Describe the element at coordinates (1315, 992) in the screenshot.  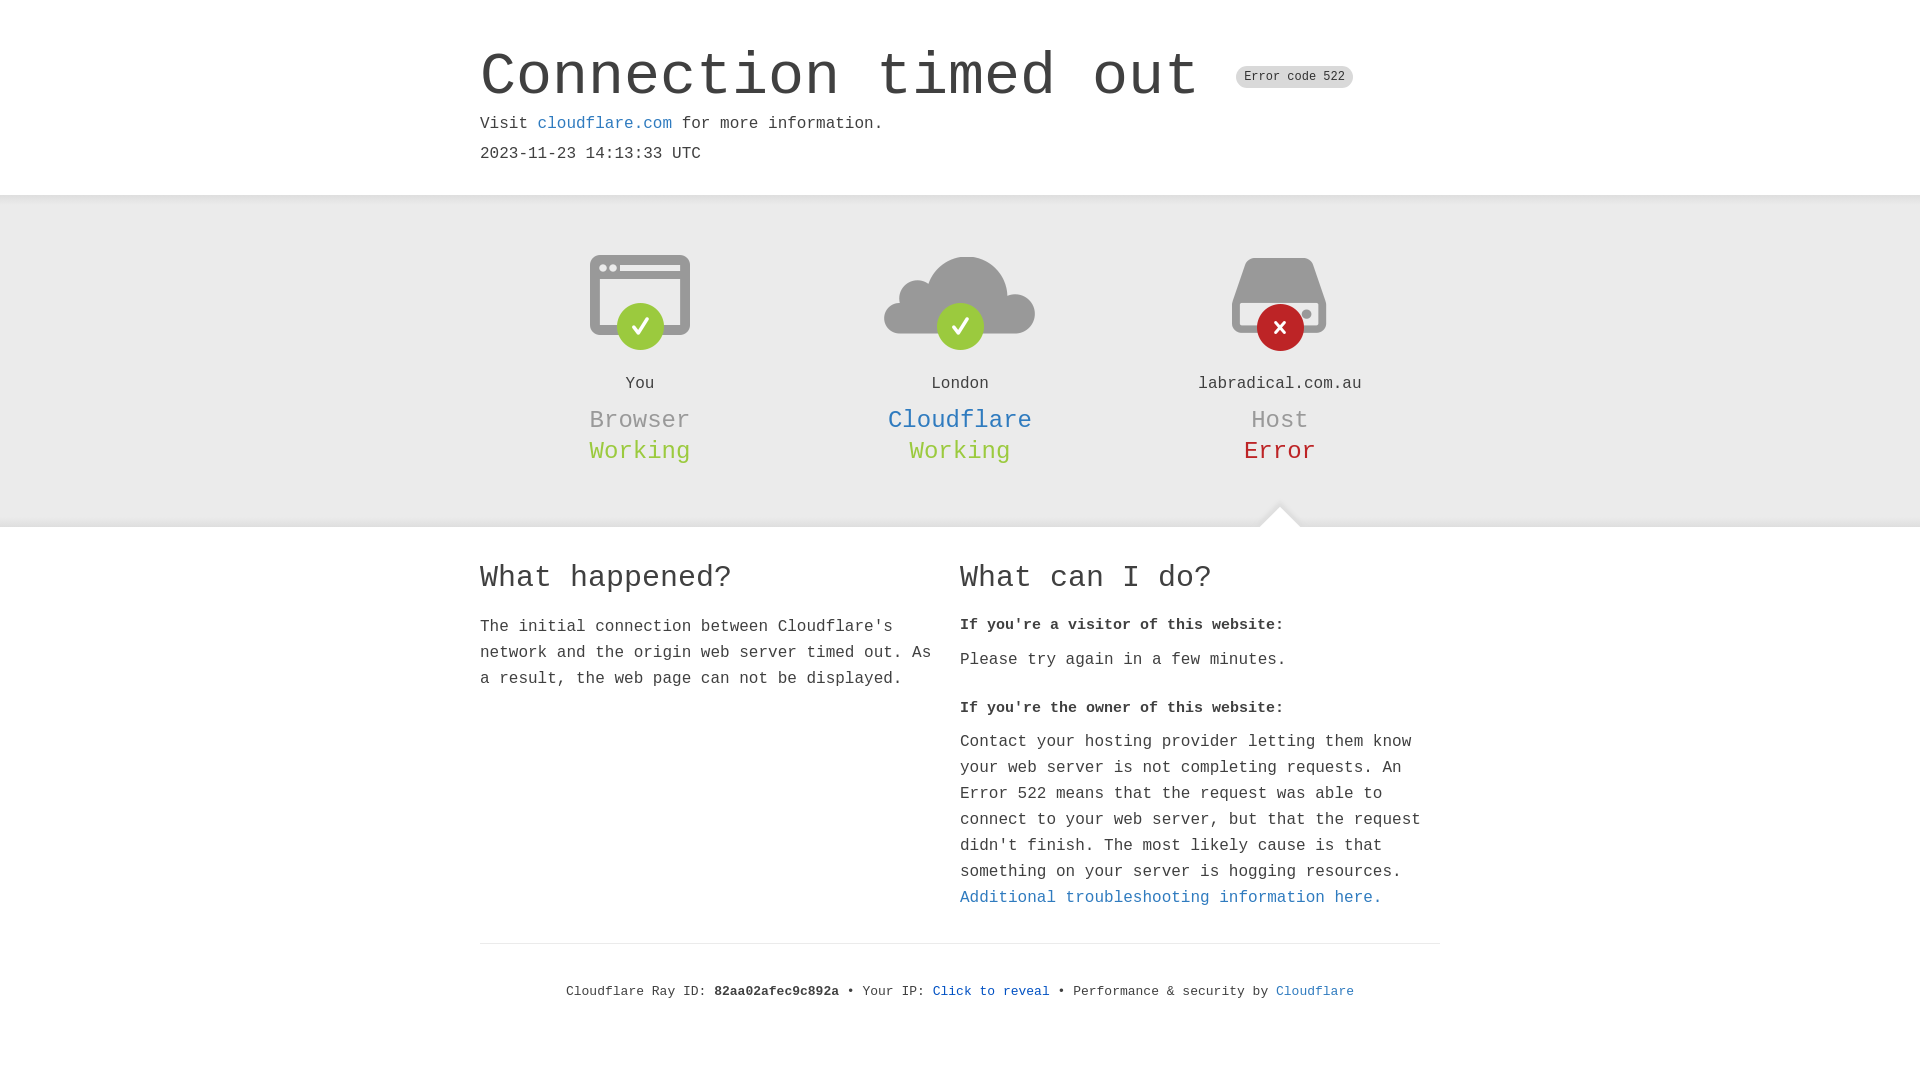
I see `Cloudflare` at that location.